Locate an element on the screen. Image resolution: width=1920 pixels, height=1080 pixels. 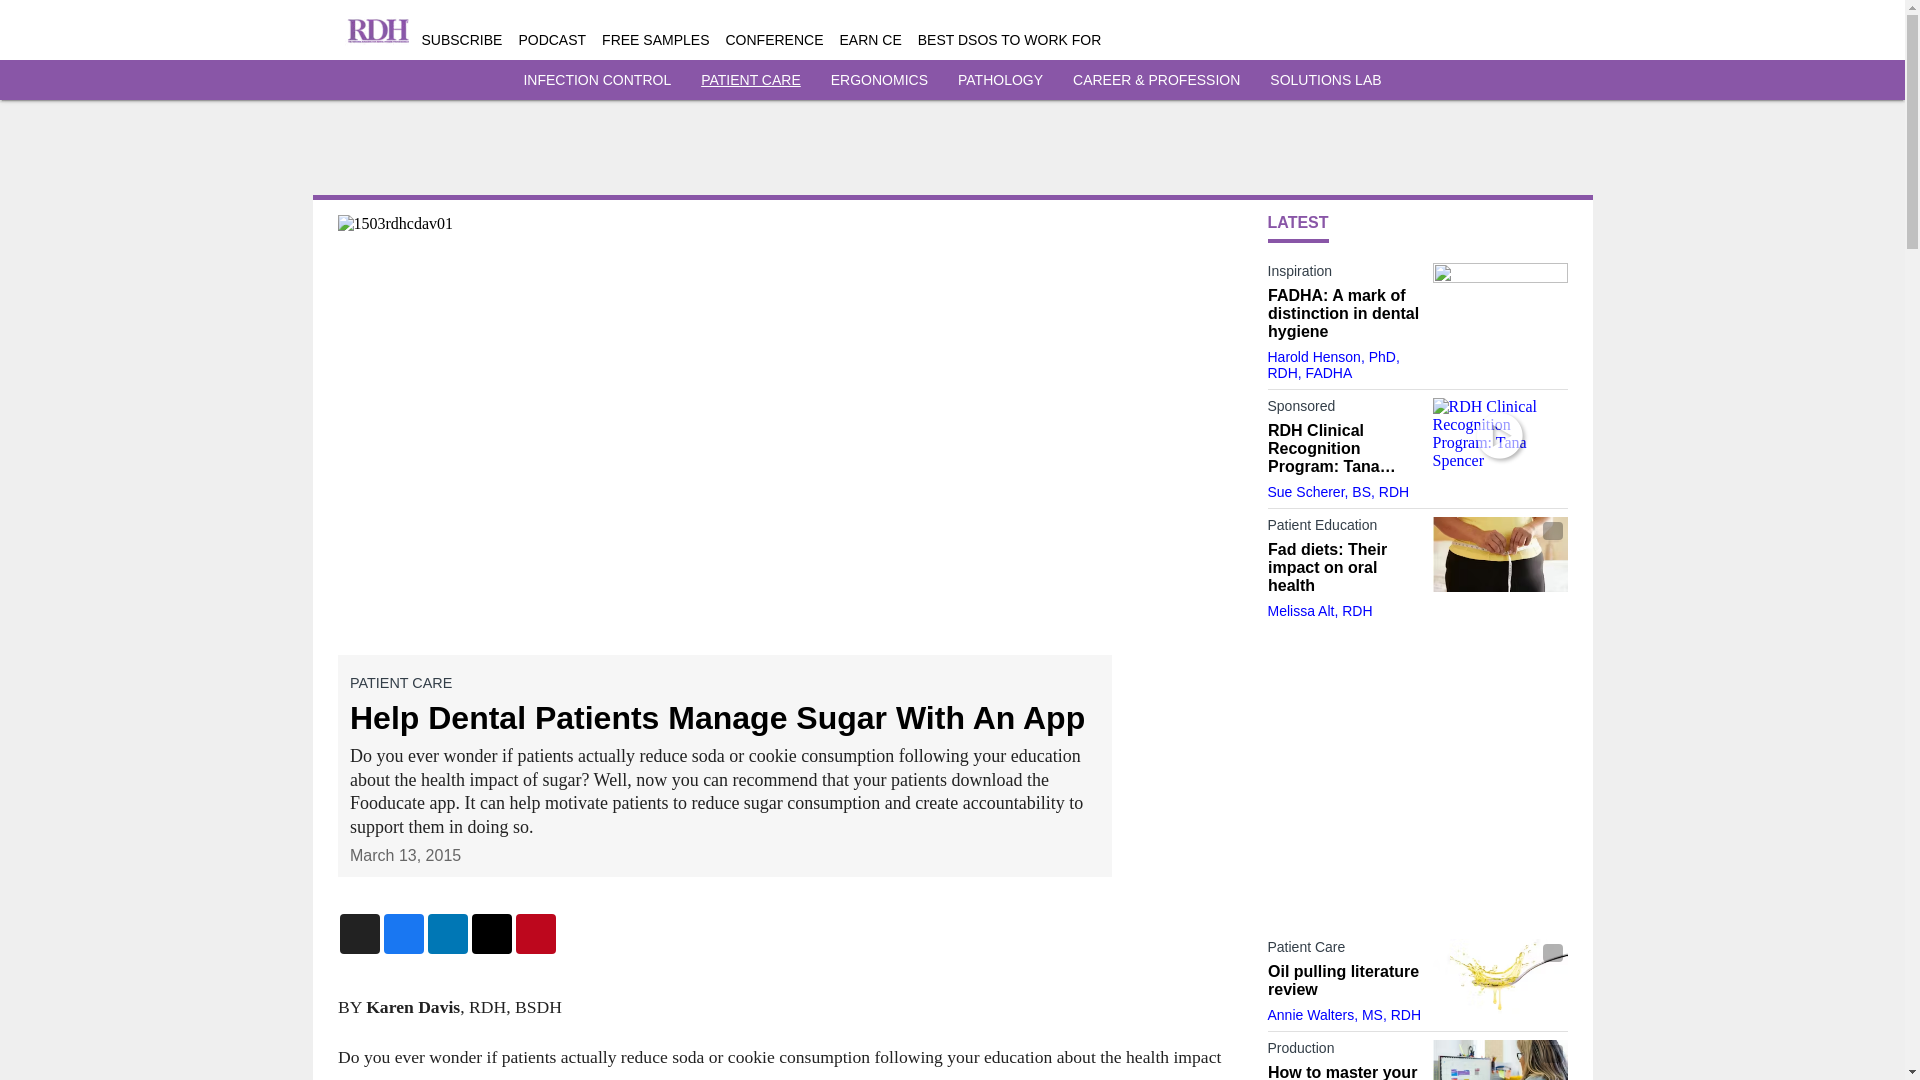
Sponsored is located at coordinates (1344, 410).